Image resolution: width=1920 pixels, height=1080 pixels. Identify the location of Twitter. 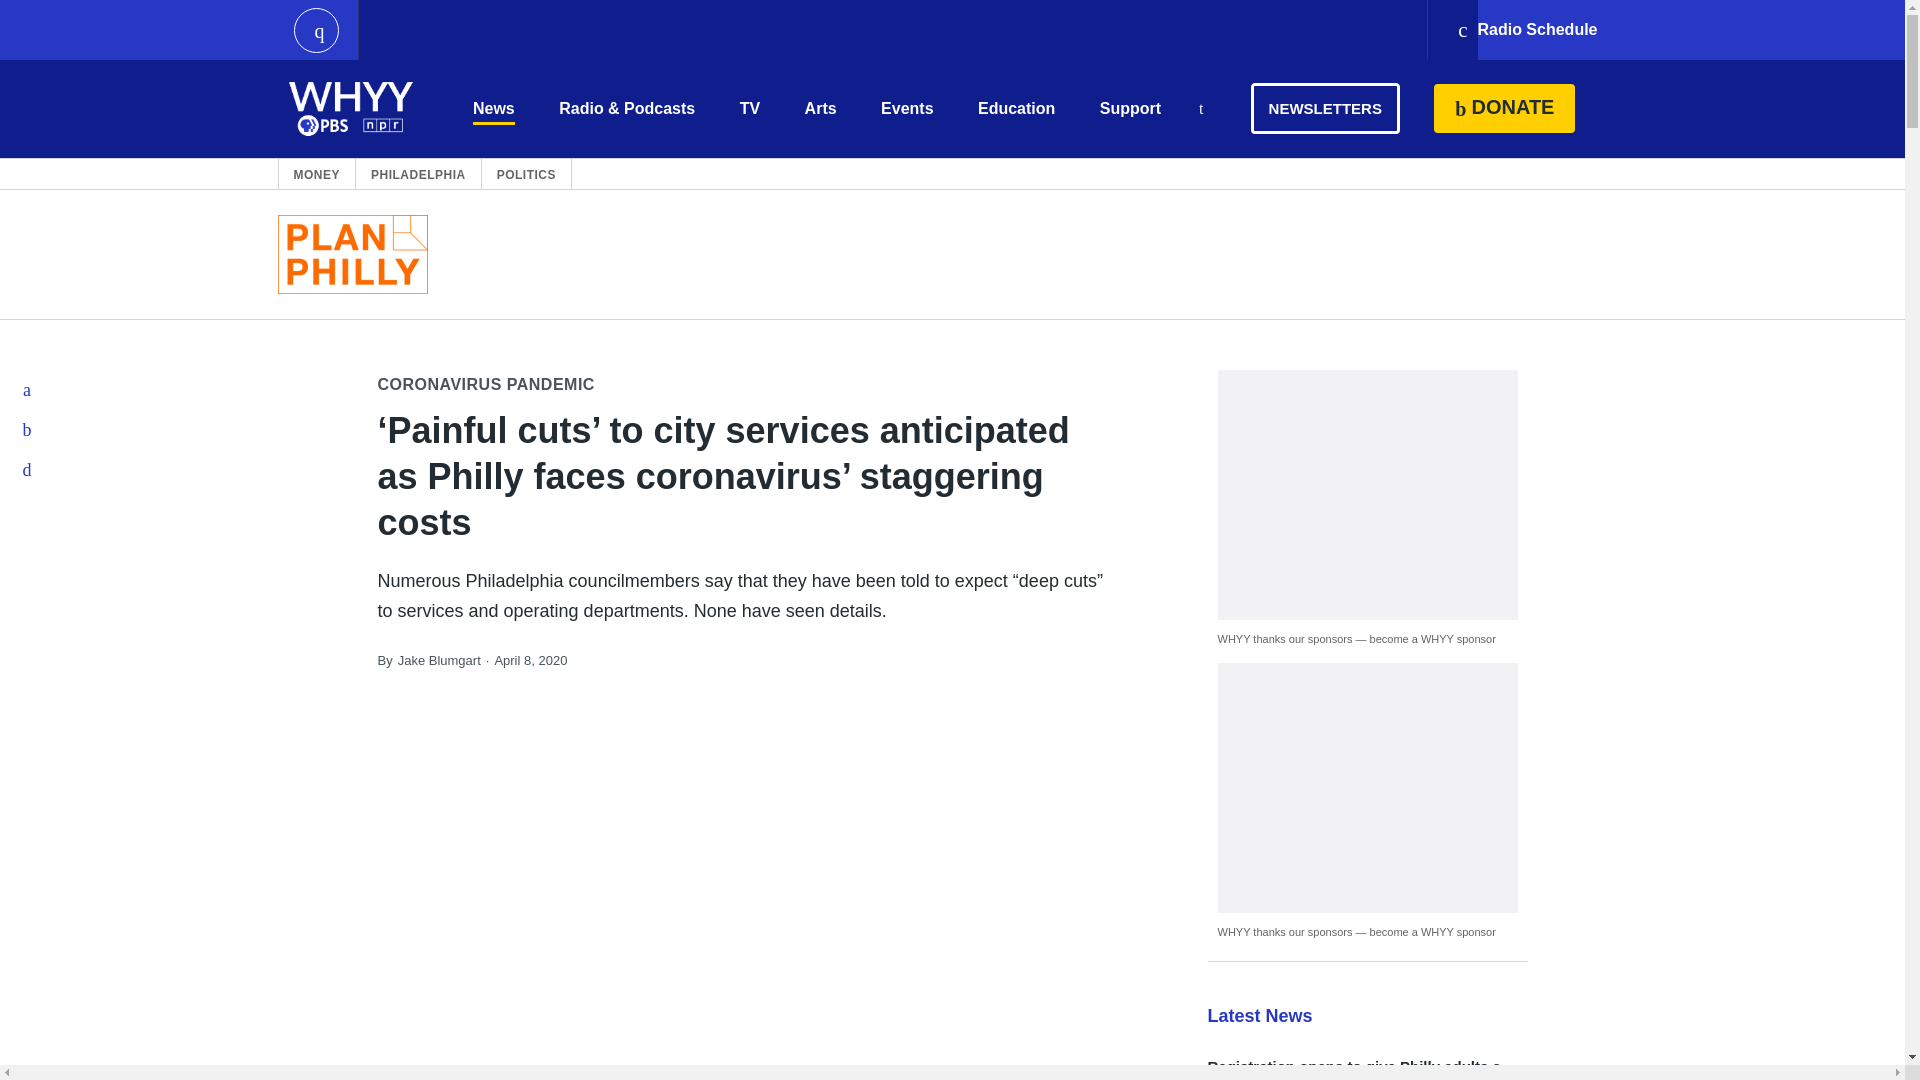
(28, 430).